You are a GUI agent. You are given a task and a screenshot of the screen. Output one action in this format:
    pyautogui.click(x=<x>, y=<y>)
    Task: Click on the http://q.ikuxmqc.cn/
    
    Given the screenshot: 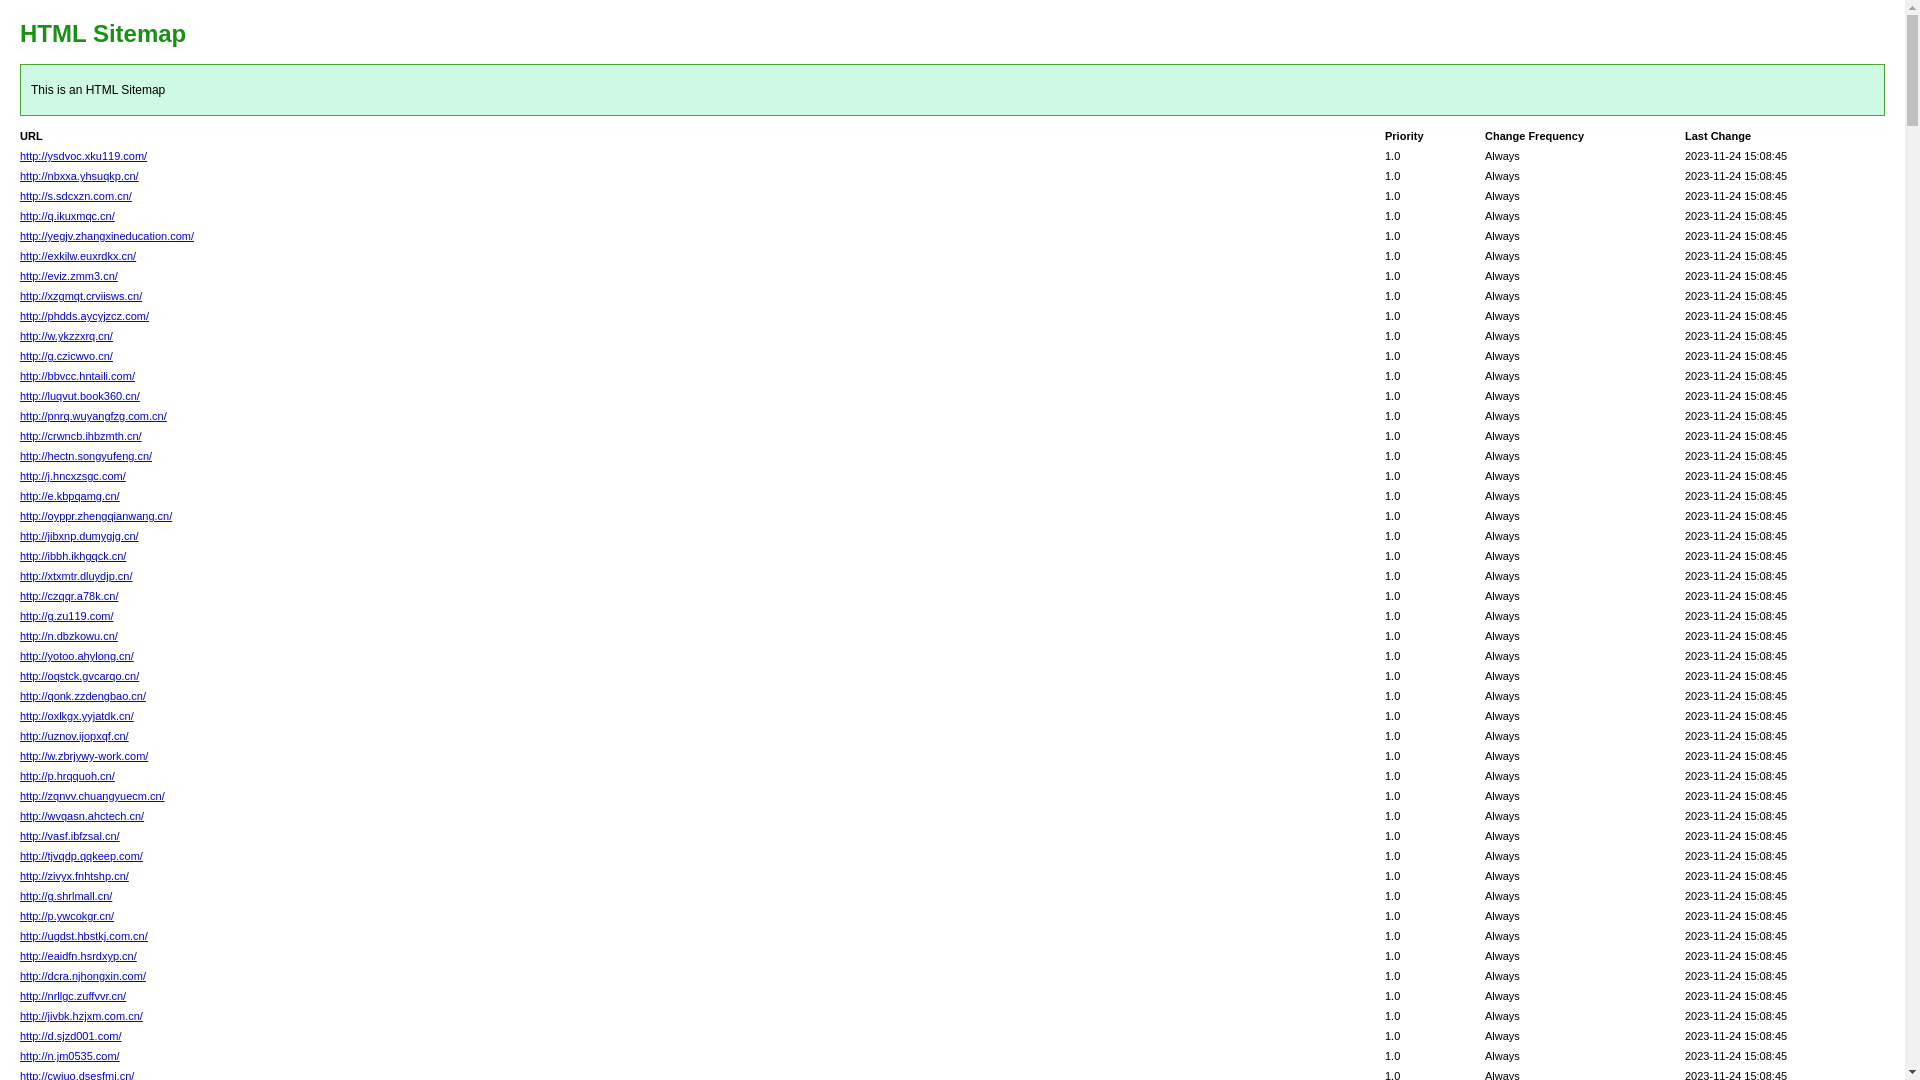 What is the action you would take?
    pyautogui.click(x=68, y=216)
    